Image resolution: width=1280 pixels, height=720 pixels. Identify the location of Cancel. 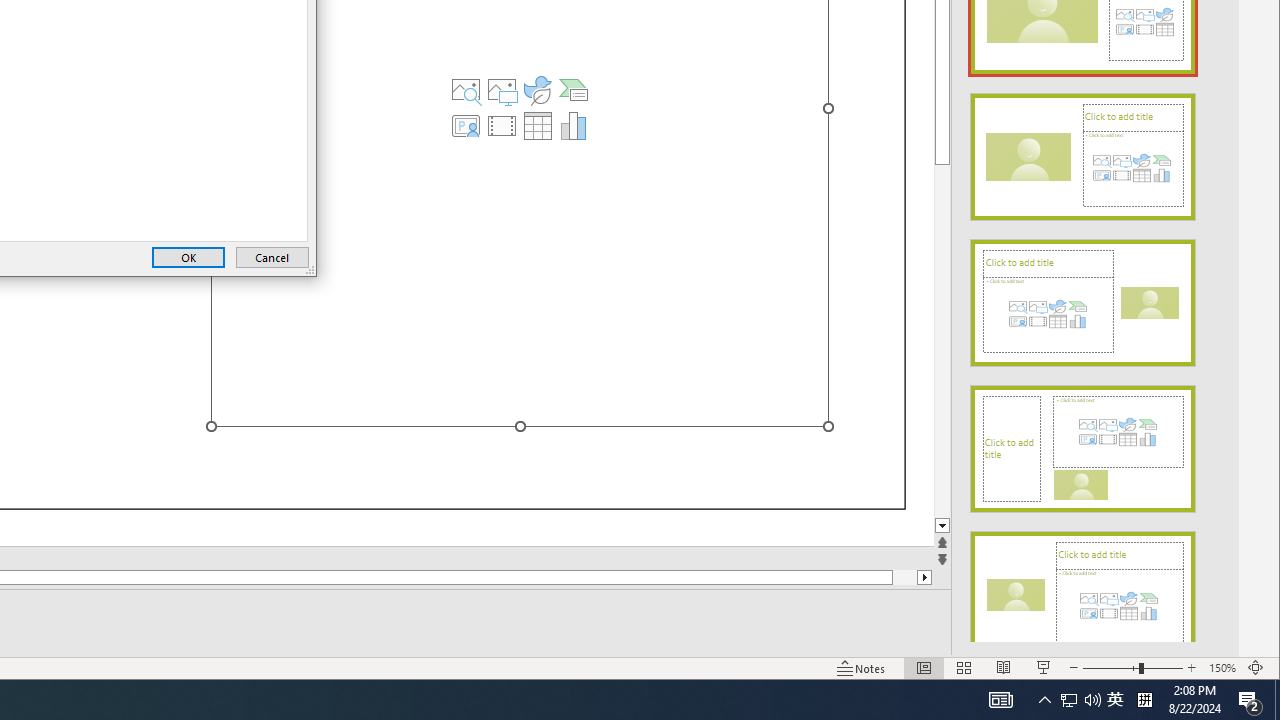
(1115, 700).